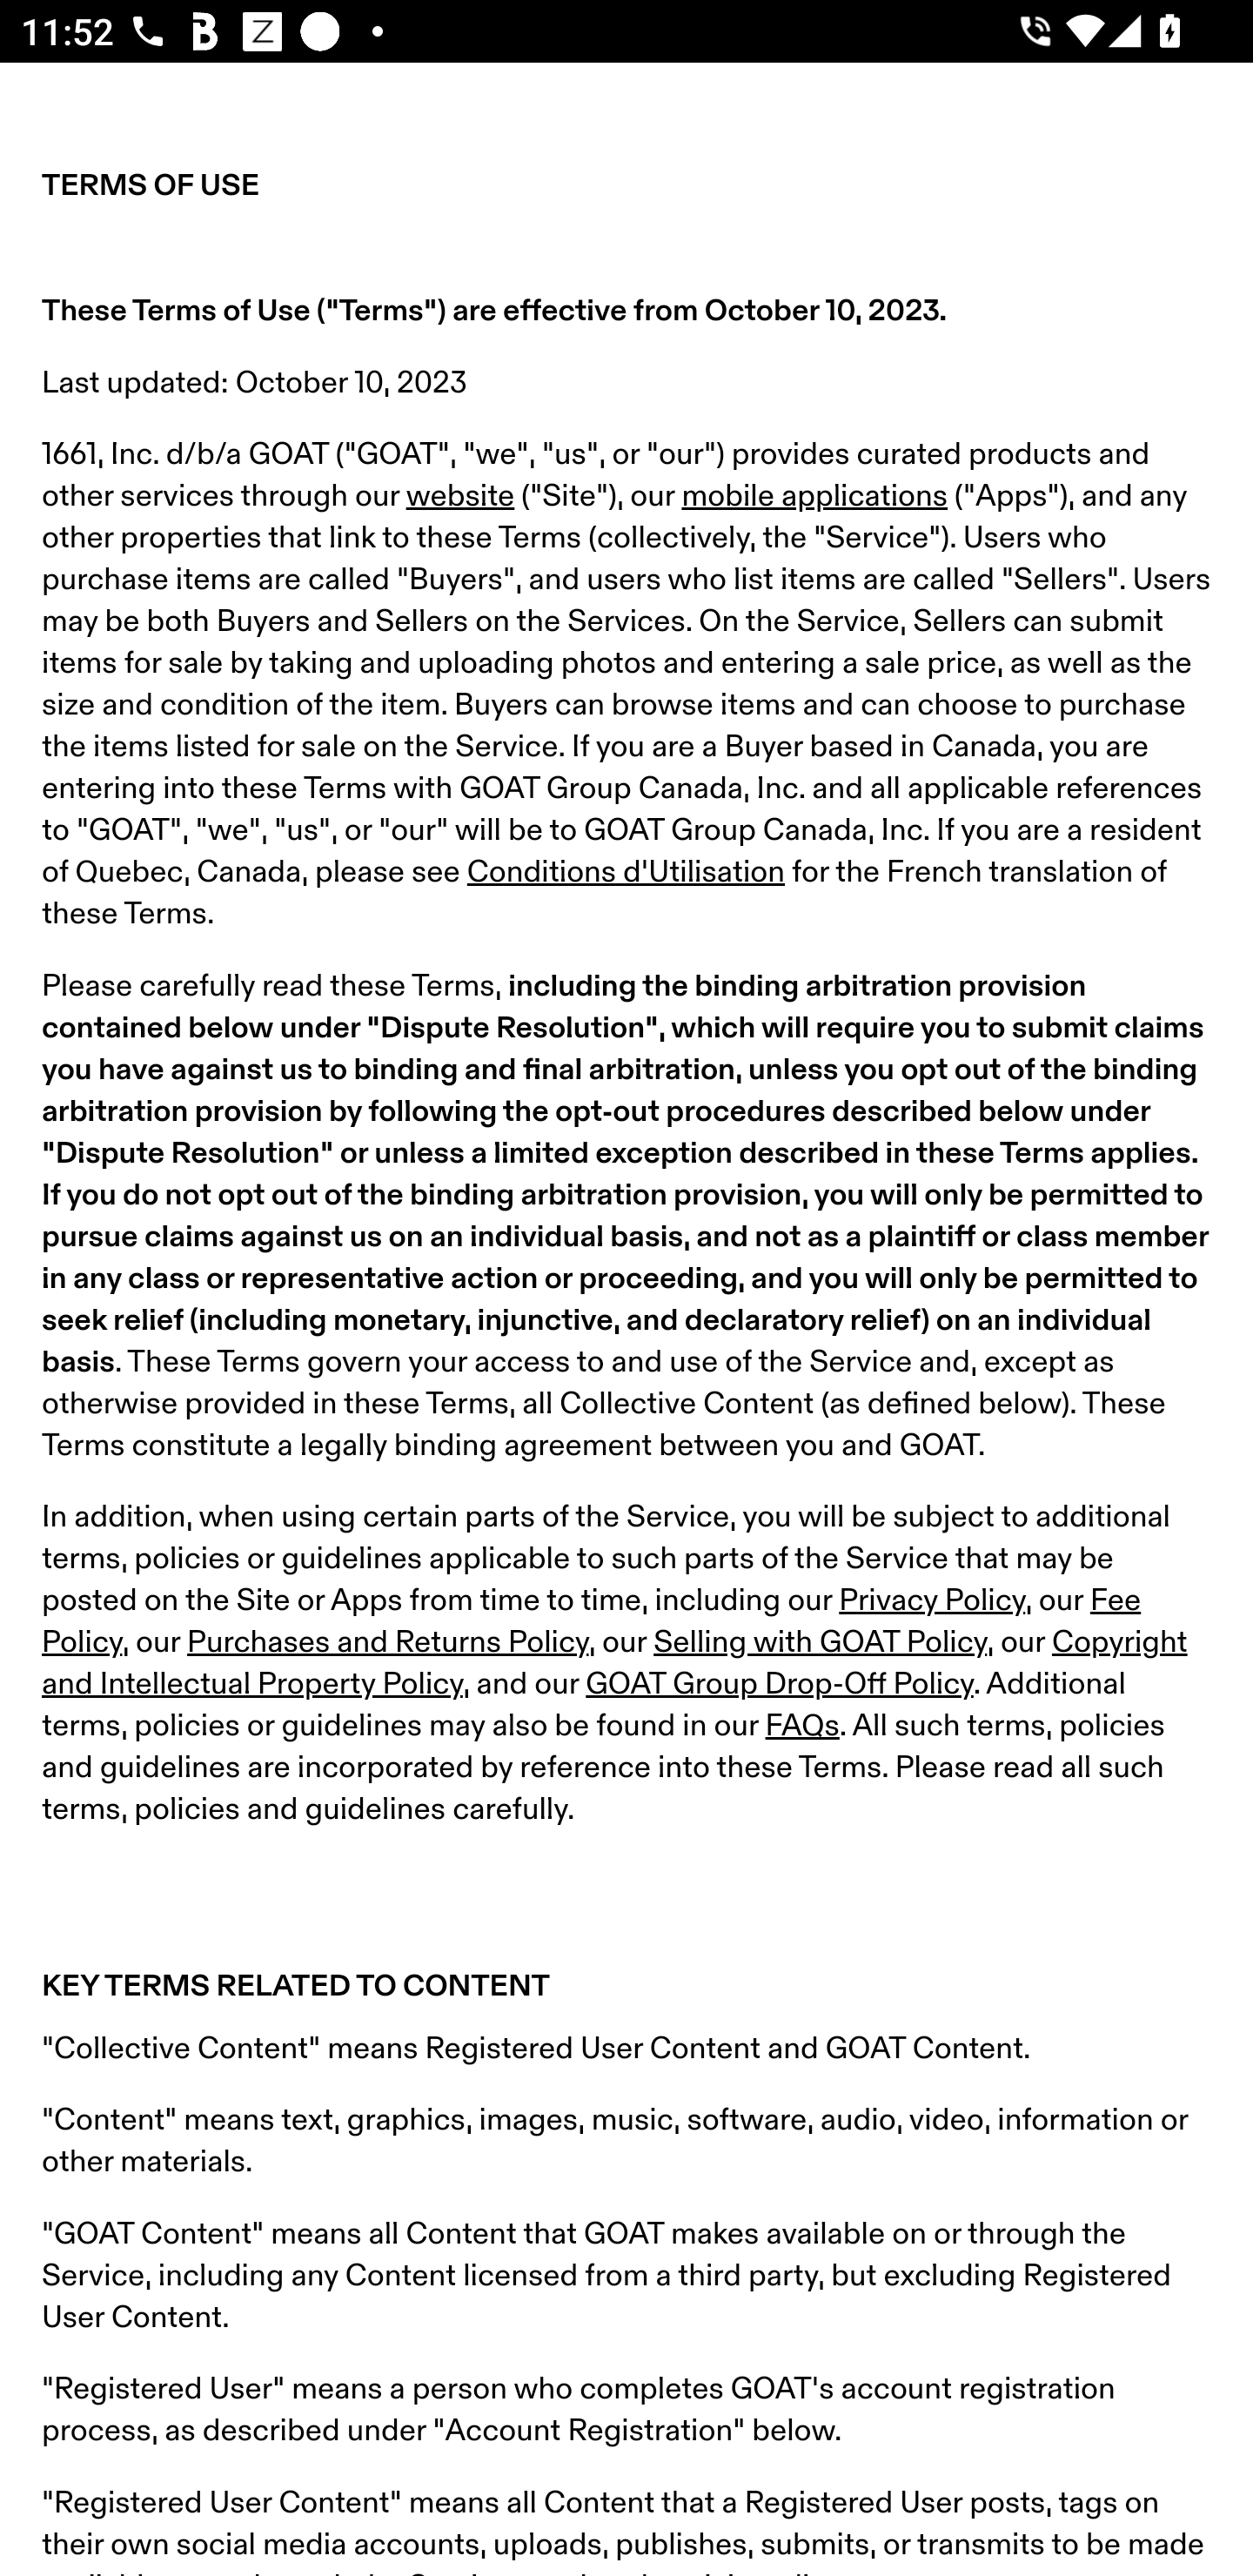  I want to click on Copyright and Intellectual Property Policy, so click(614, 1664).